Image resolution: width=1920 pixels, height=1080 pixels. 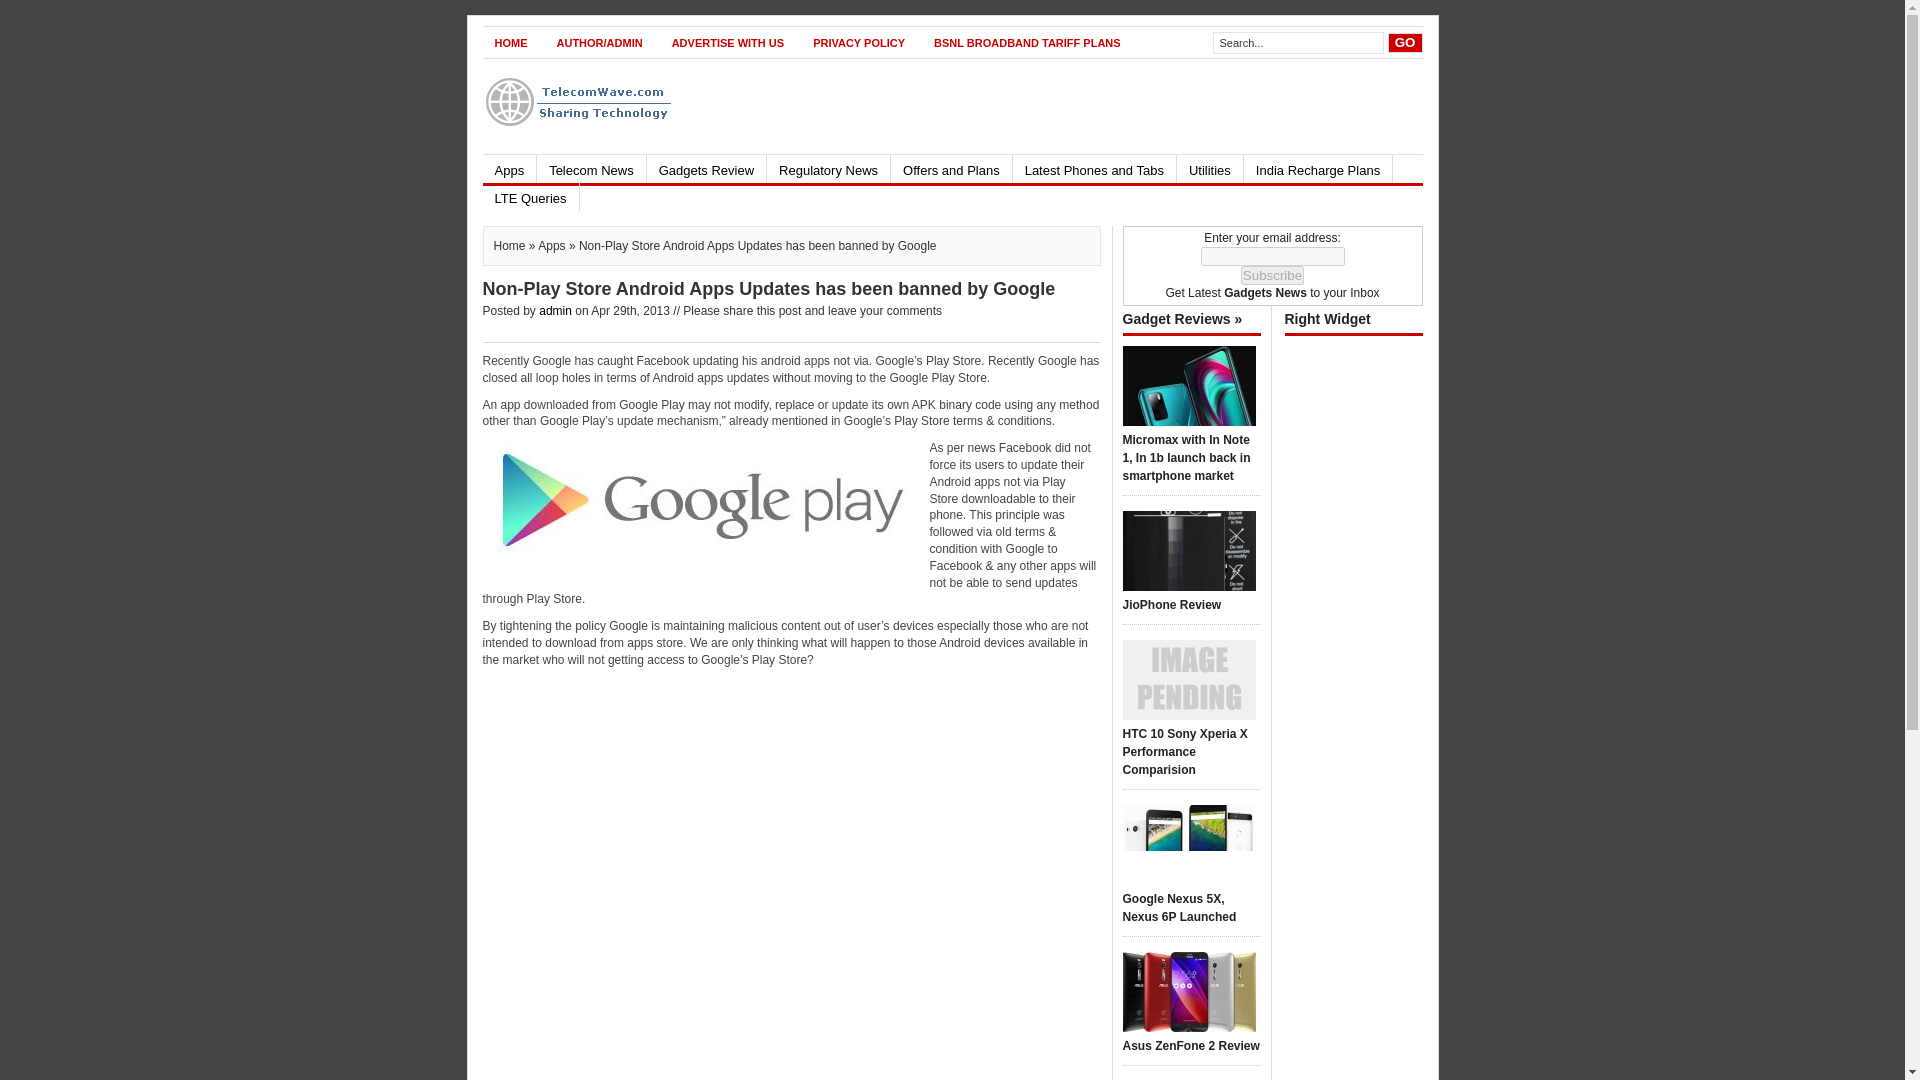 I want to click on Subscribe, so click(x=1272, y=275).